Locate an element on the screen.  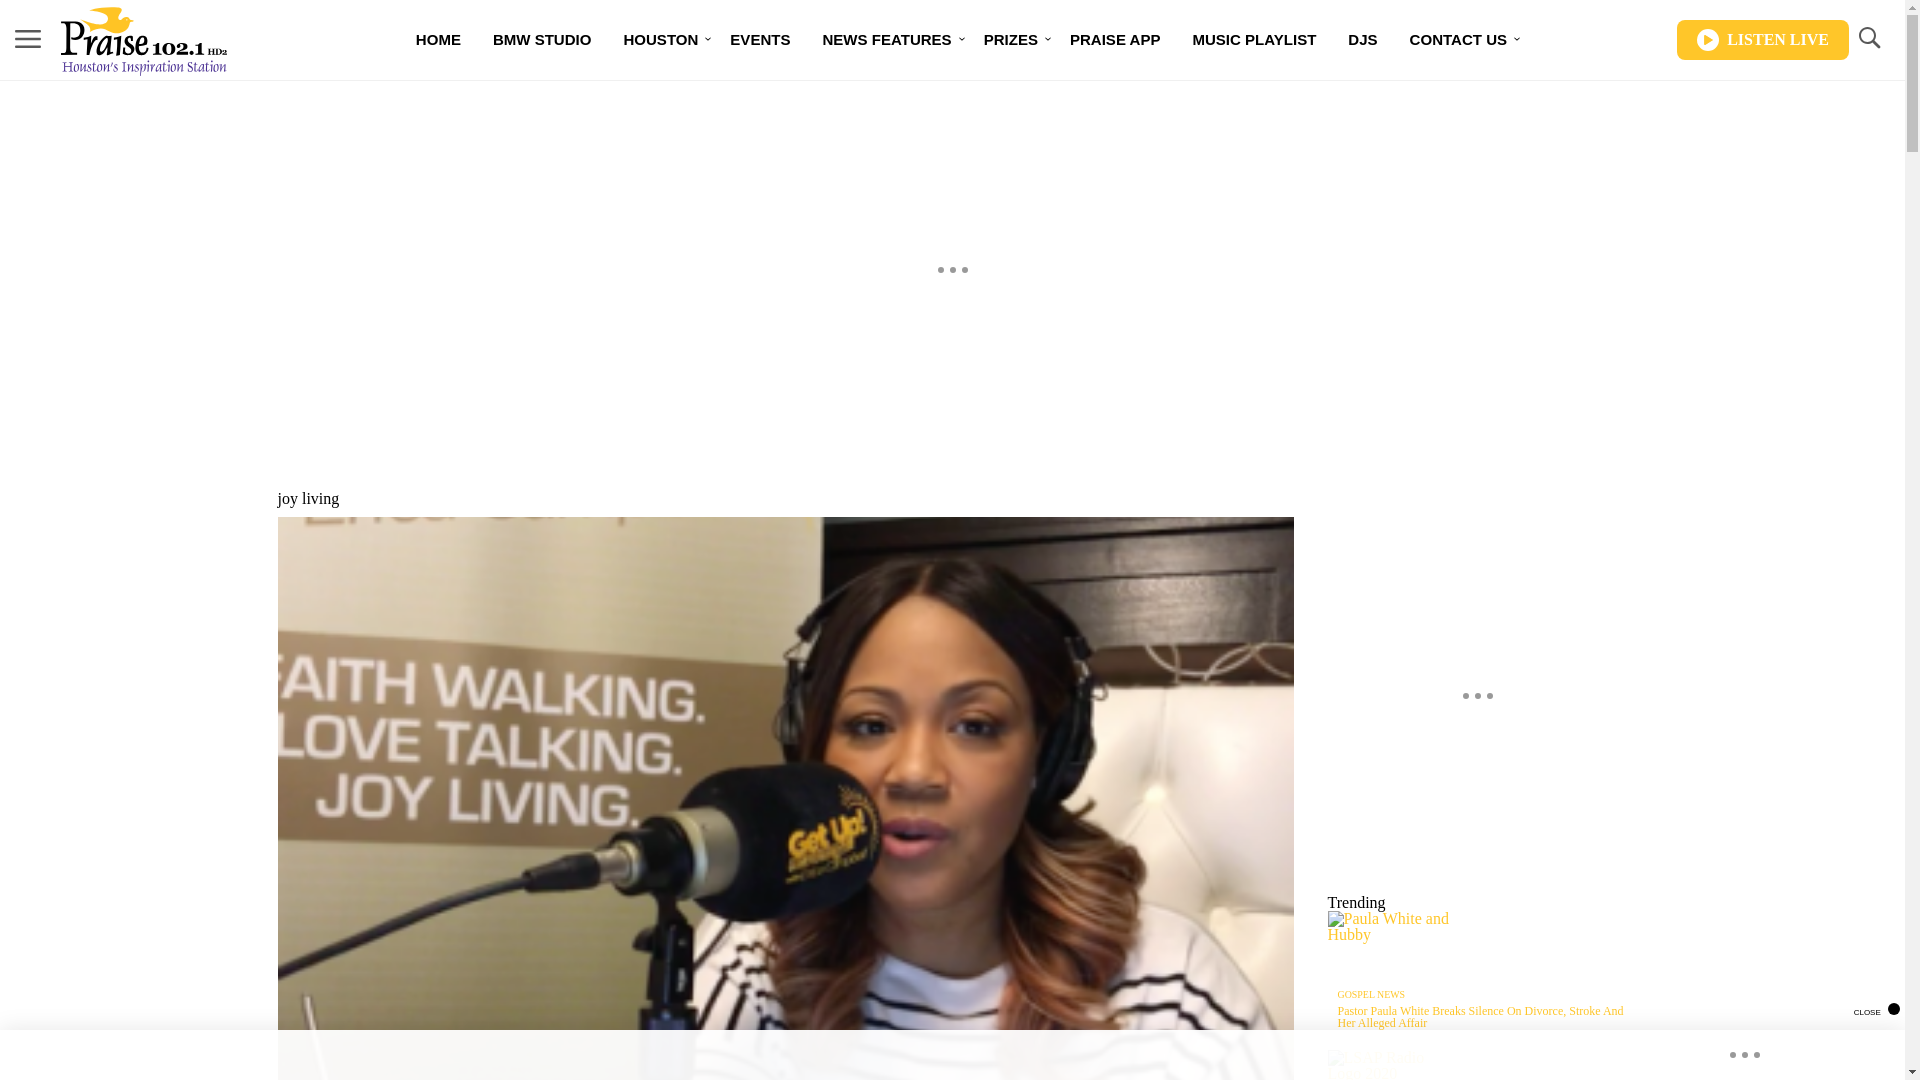
BMW STUDIO is located at coordinates (542, 40).